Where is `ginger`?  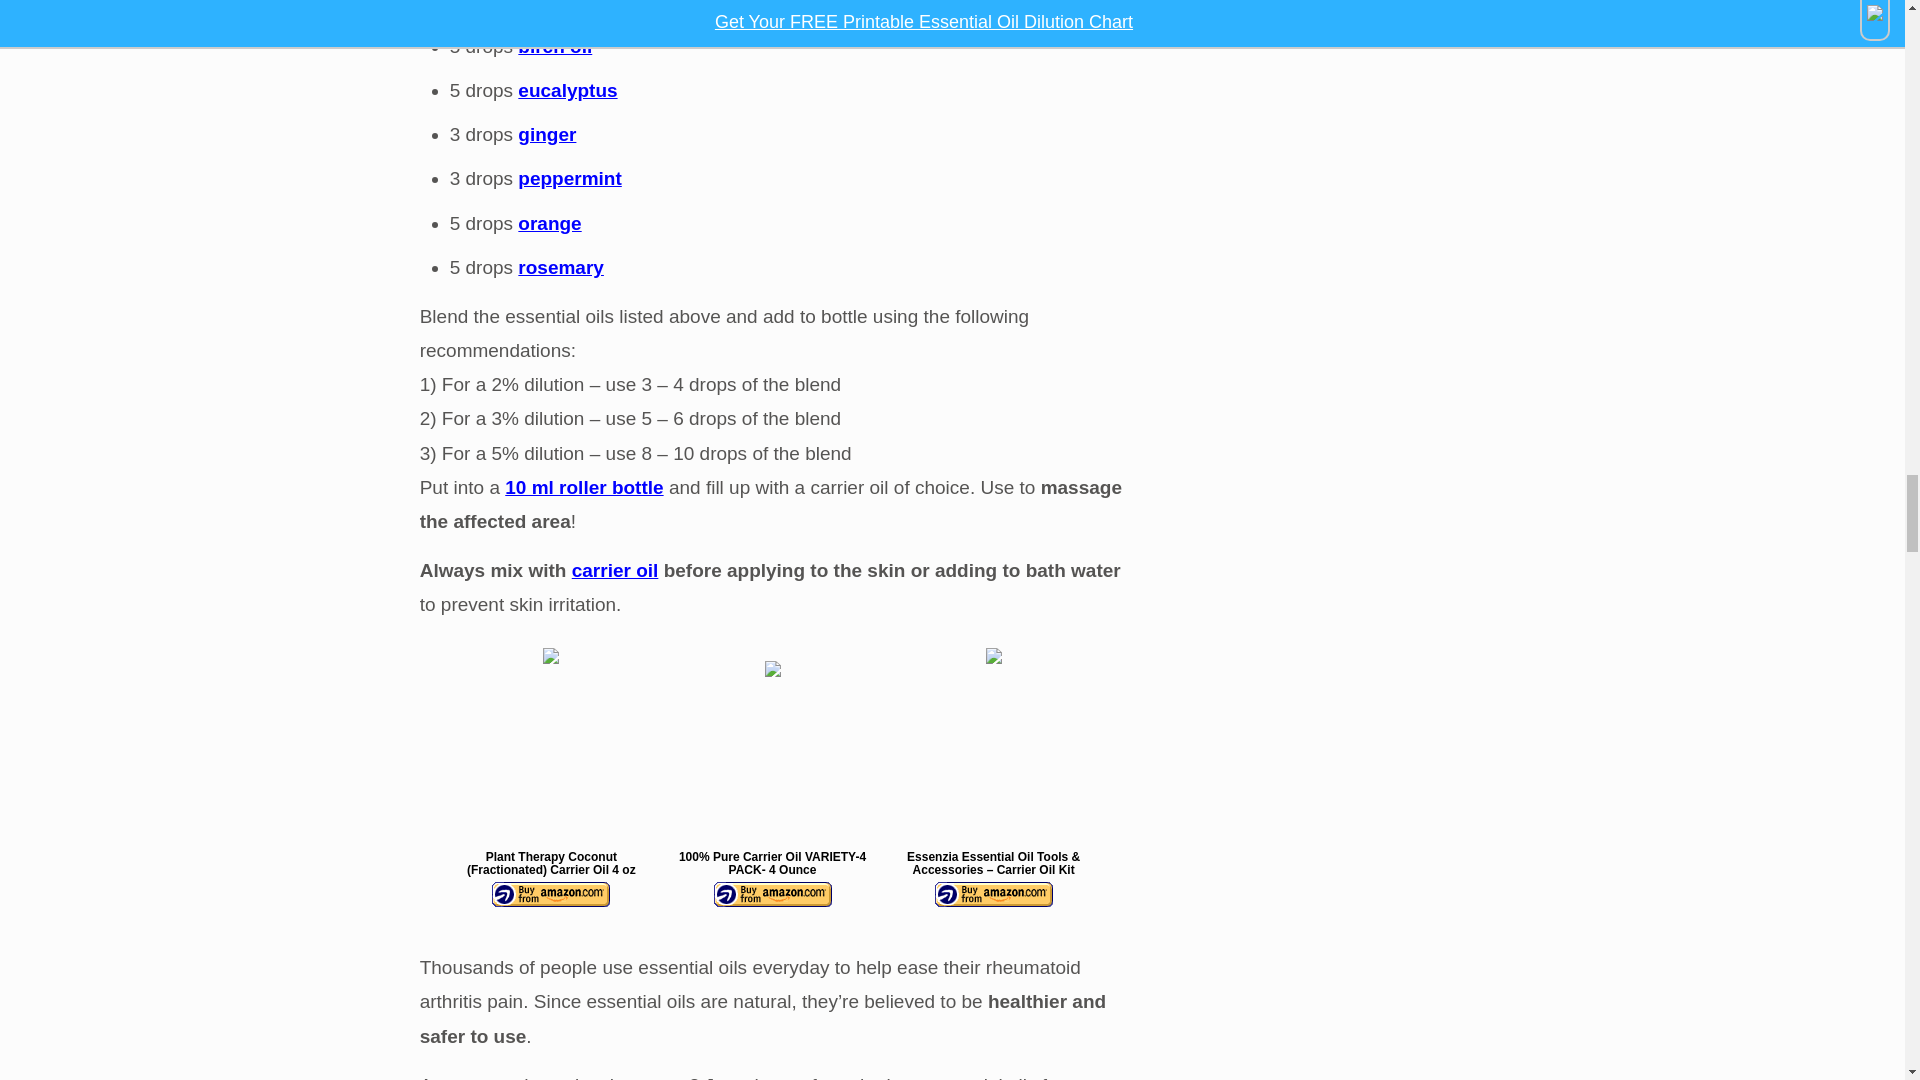 ginger is located at coordinates (547, 134).